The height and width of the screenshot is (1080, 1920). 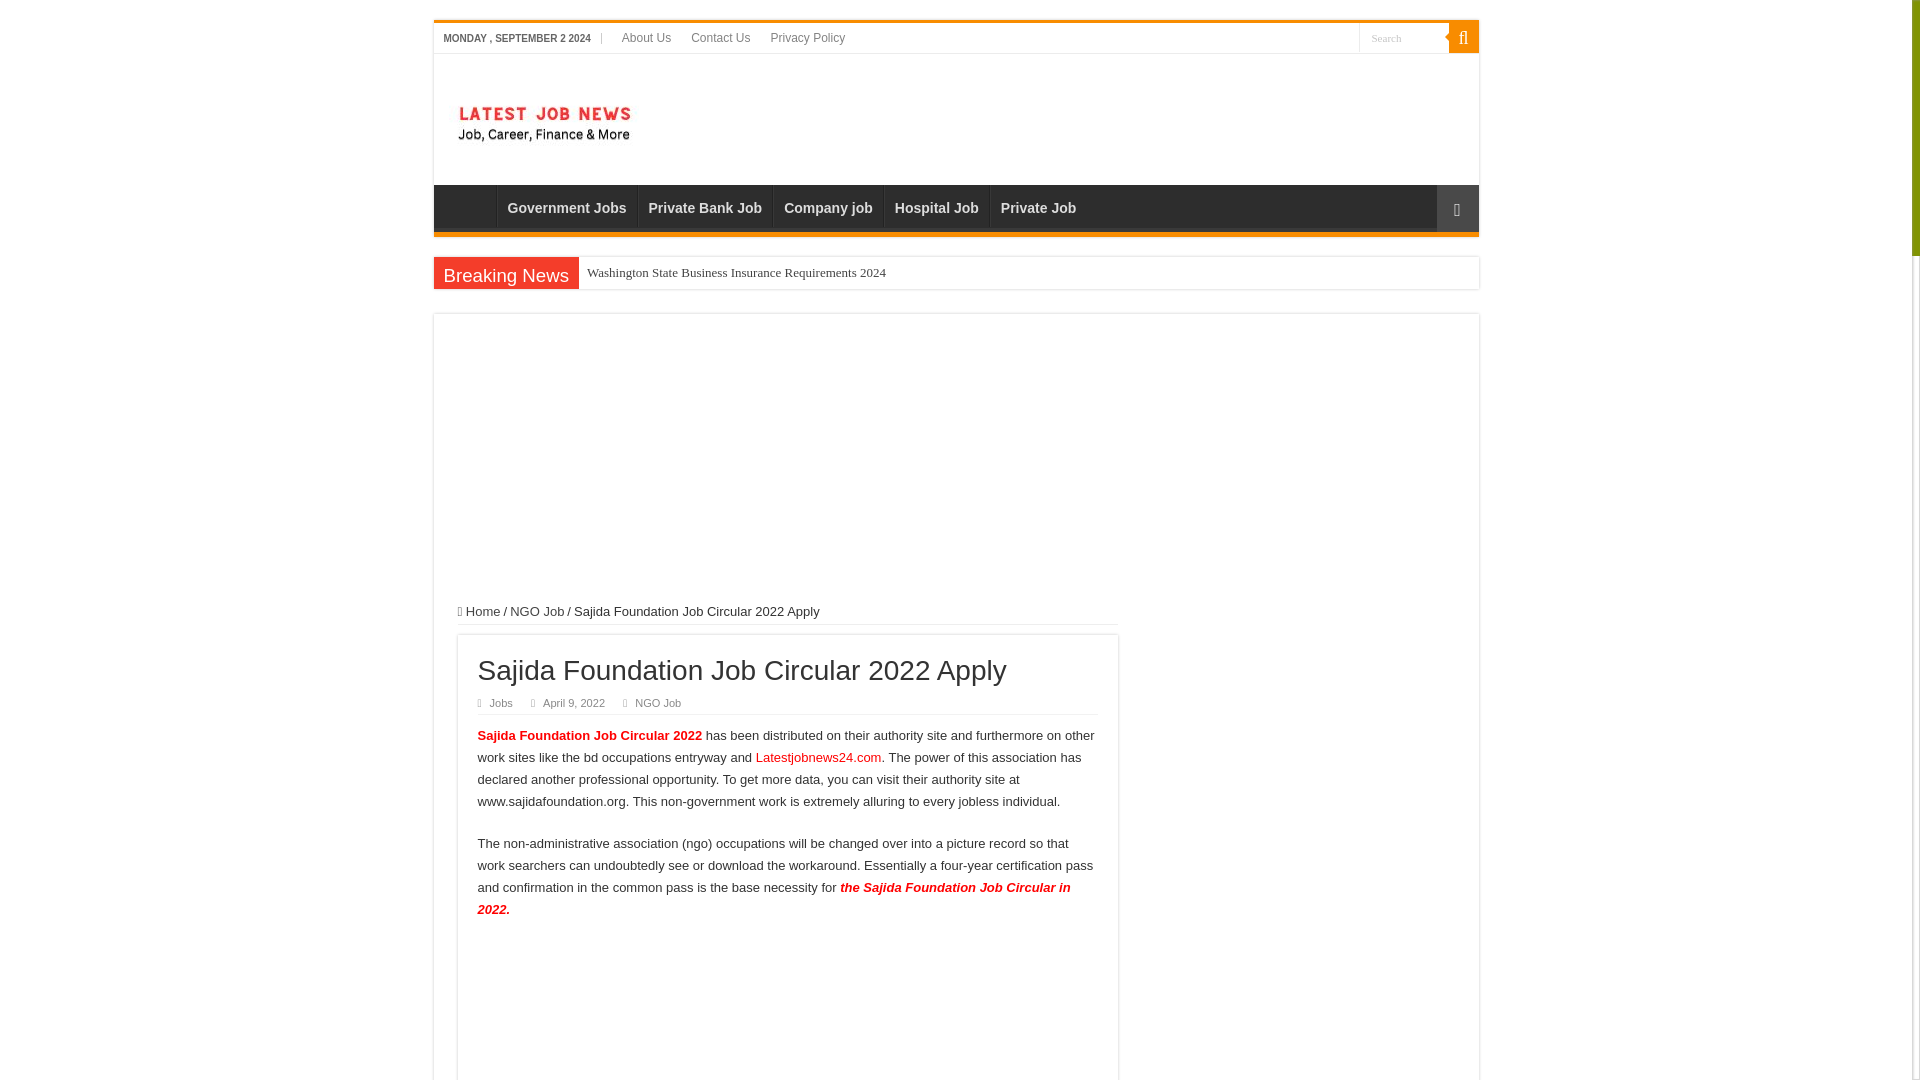 I want to click on Privacy Policy, so click(x=807, y=37).